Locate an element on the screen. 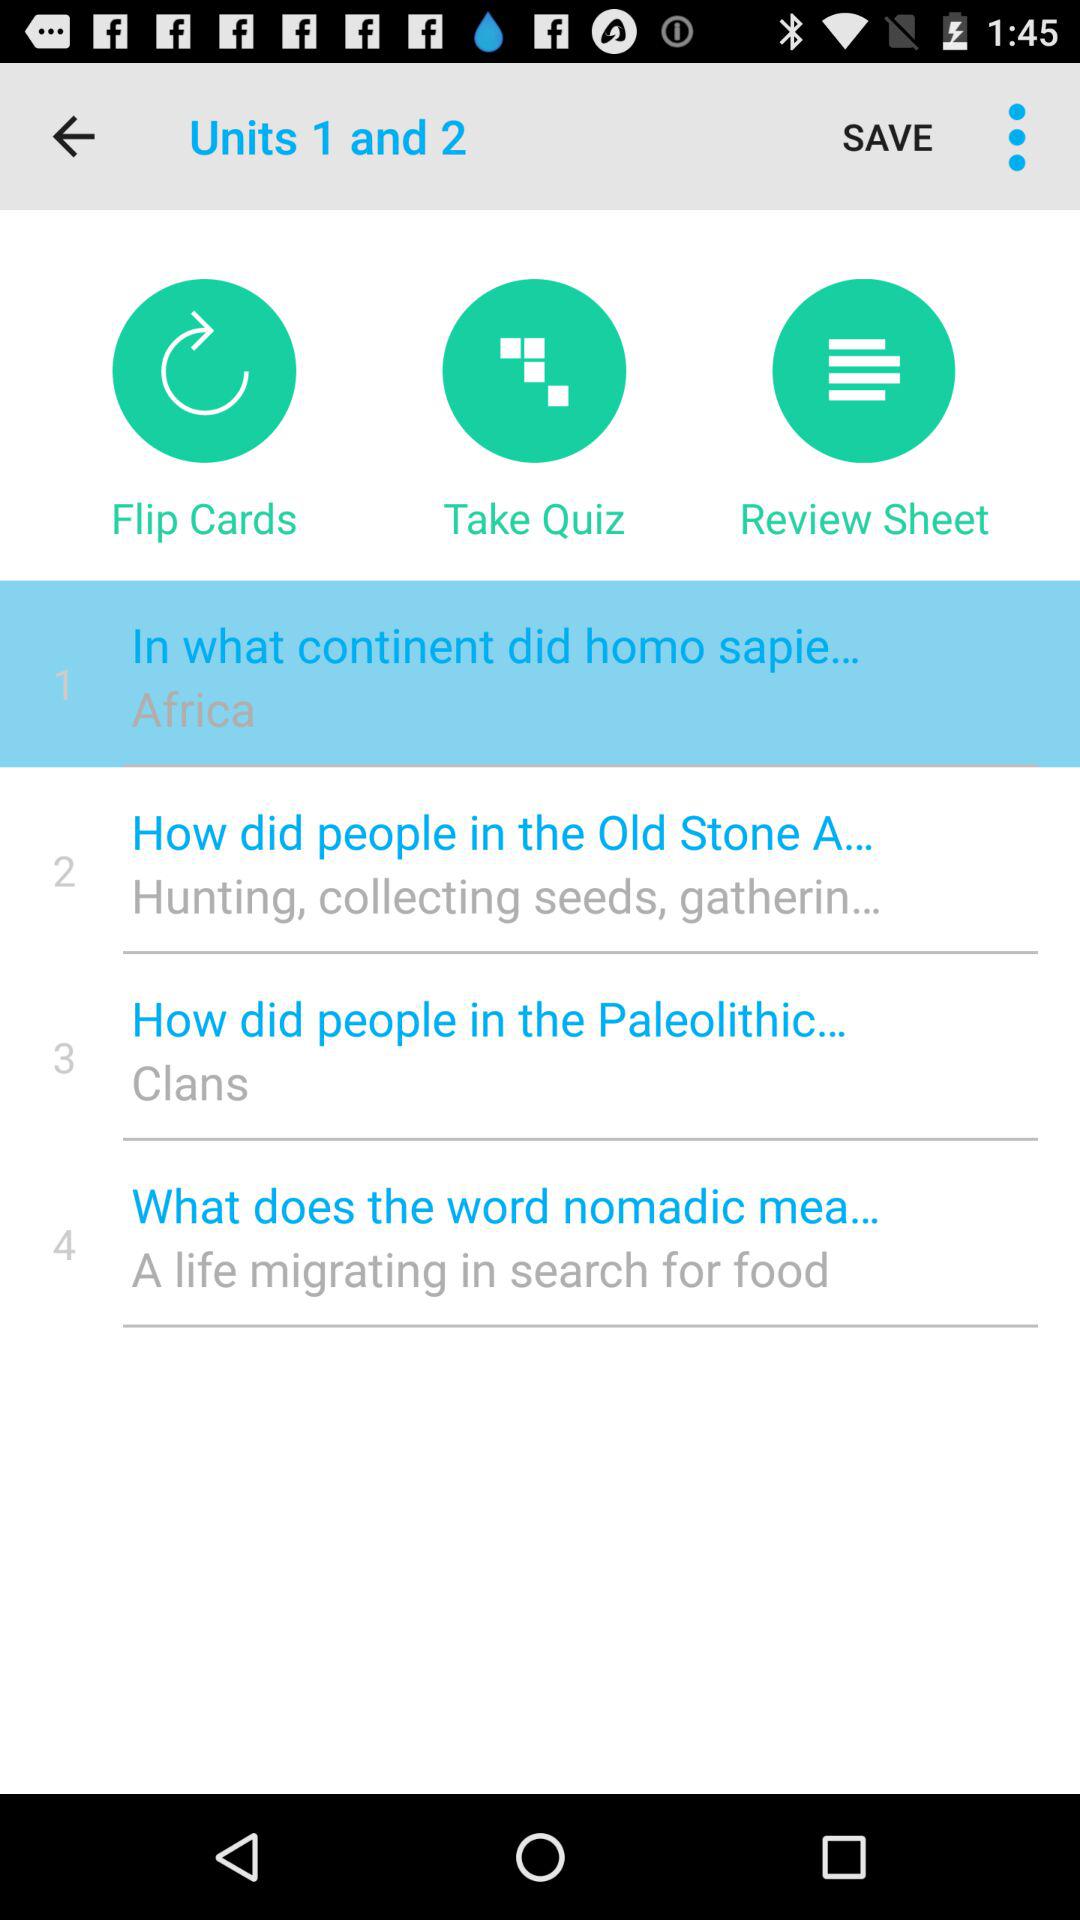  take quizz is located at coordinates (534, 370).